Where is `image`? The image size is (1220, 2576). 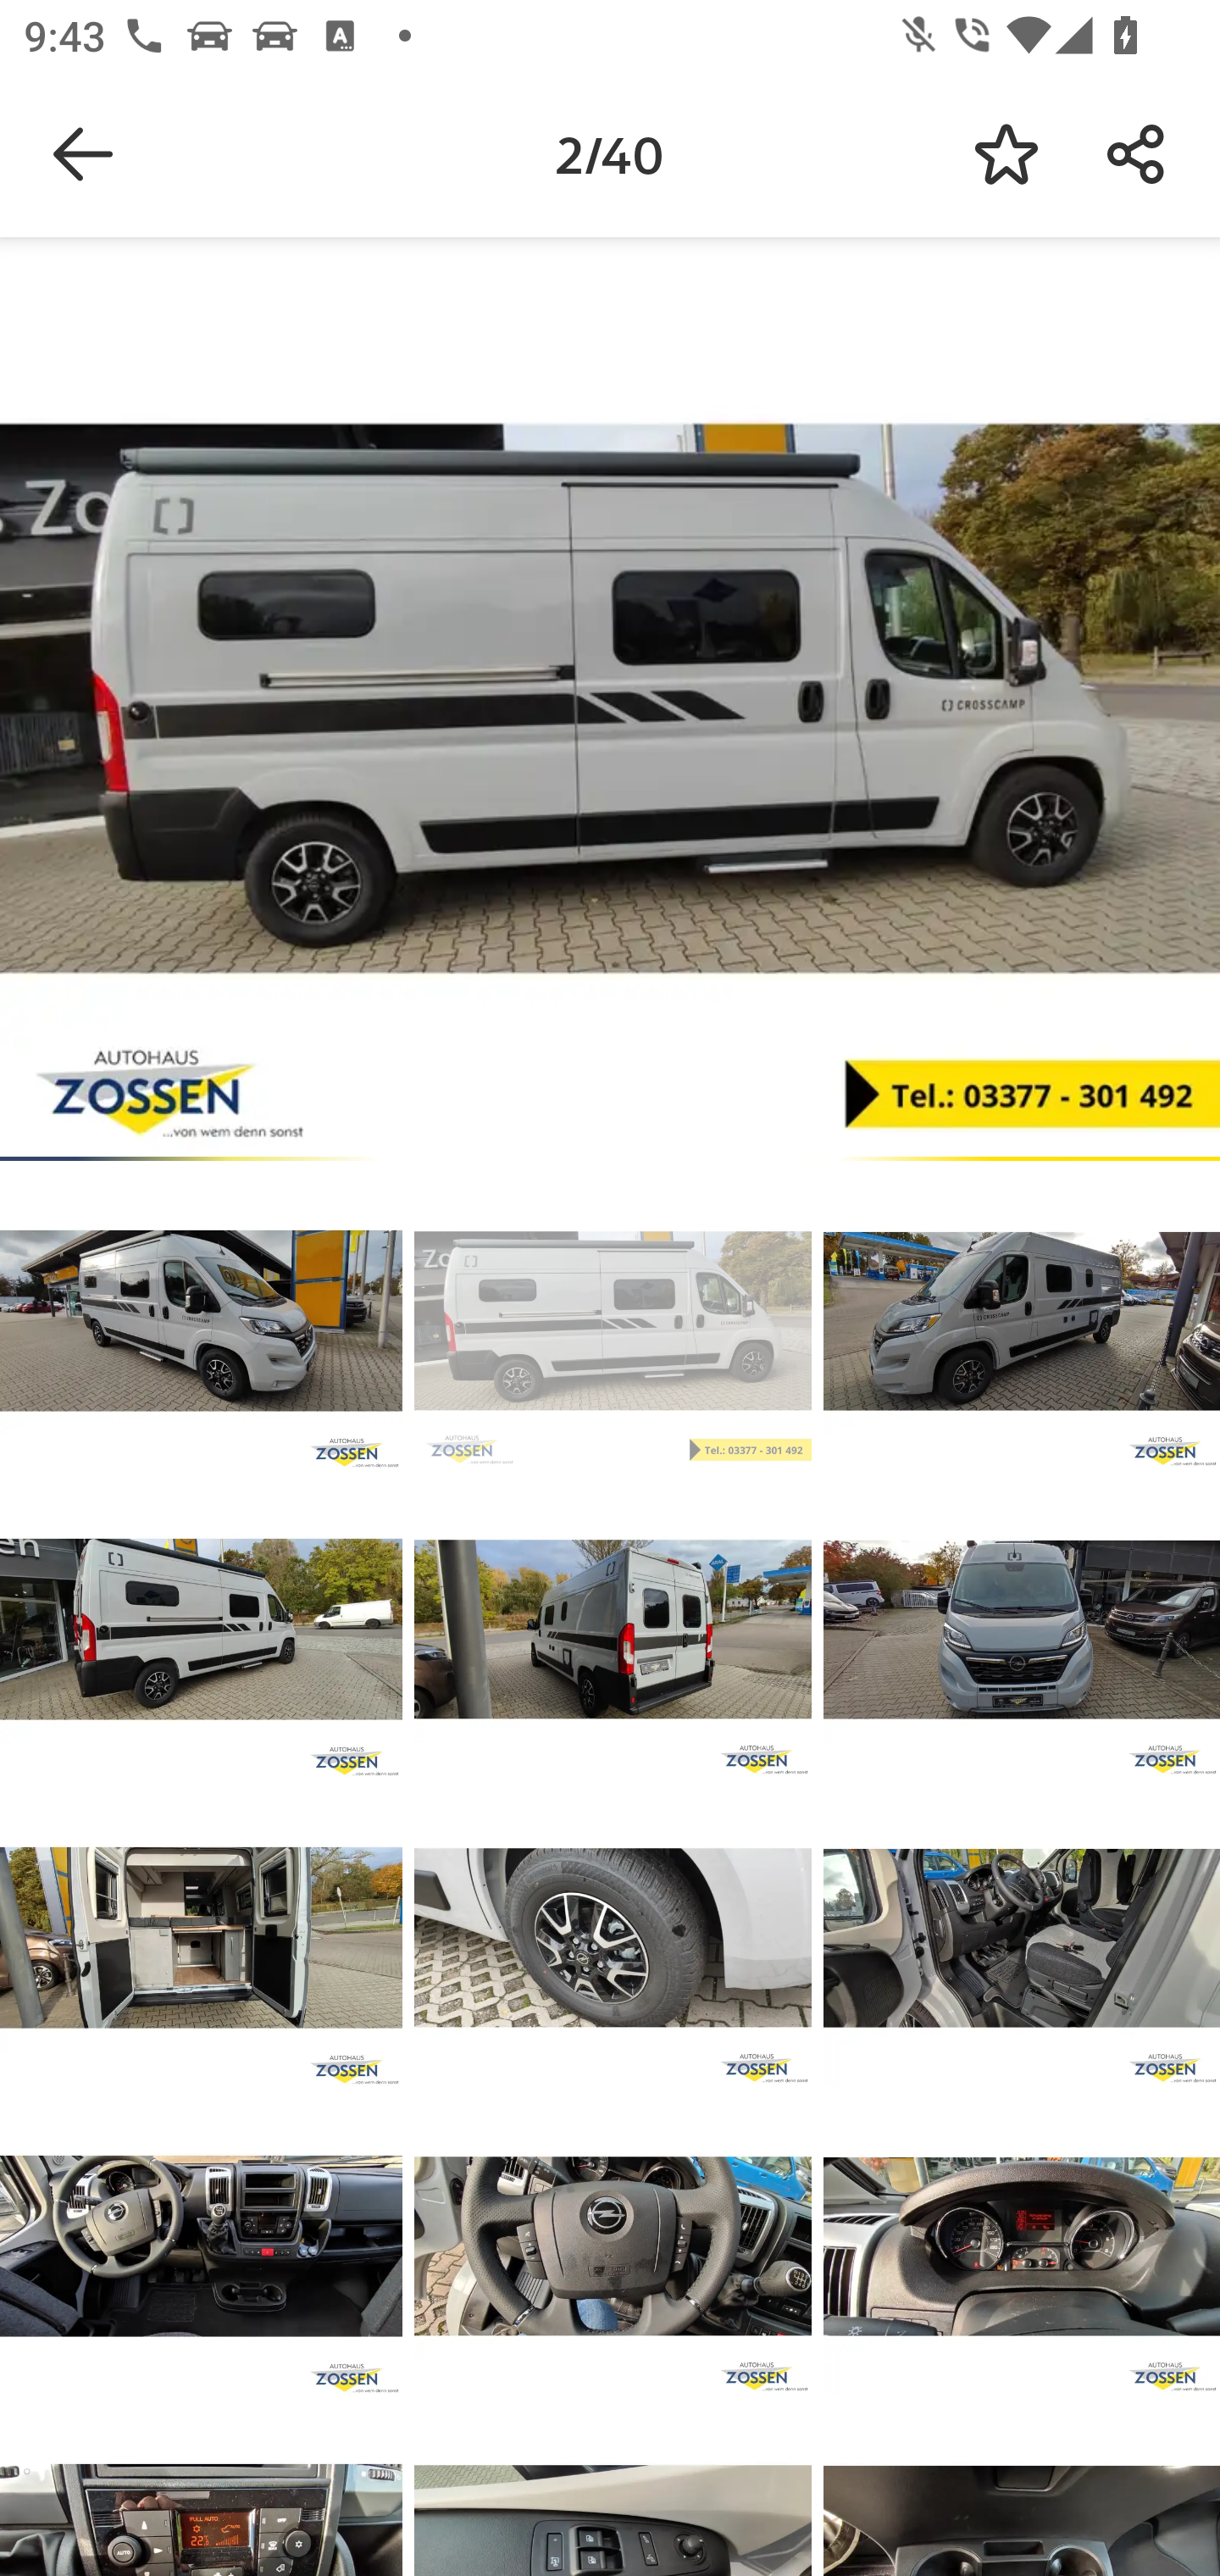 image is located at coordinates (1022, 1938).